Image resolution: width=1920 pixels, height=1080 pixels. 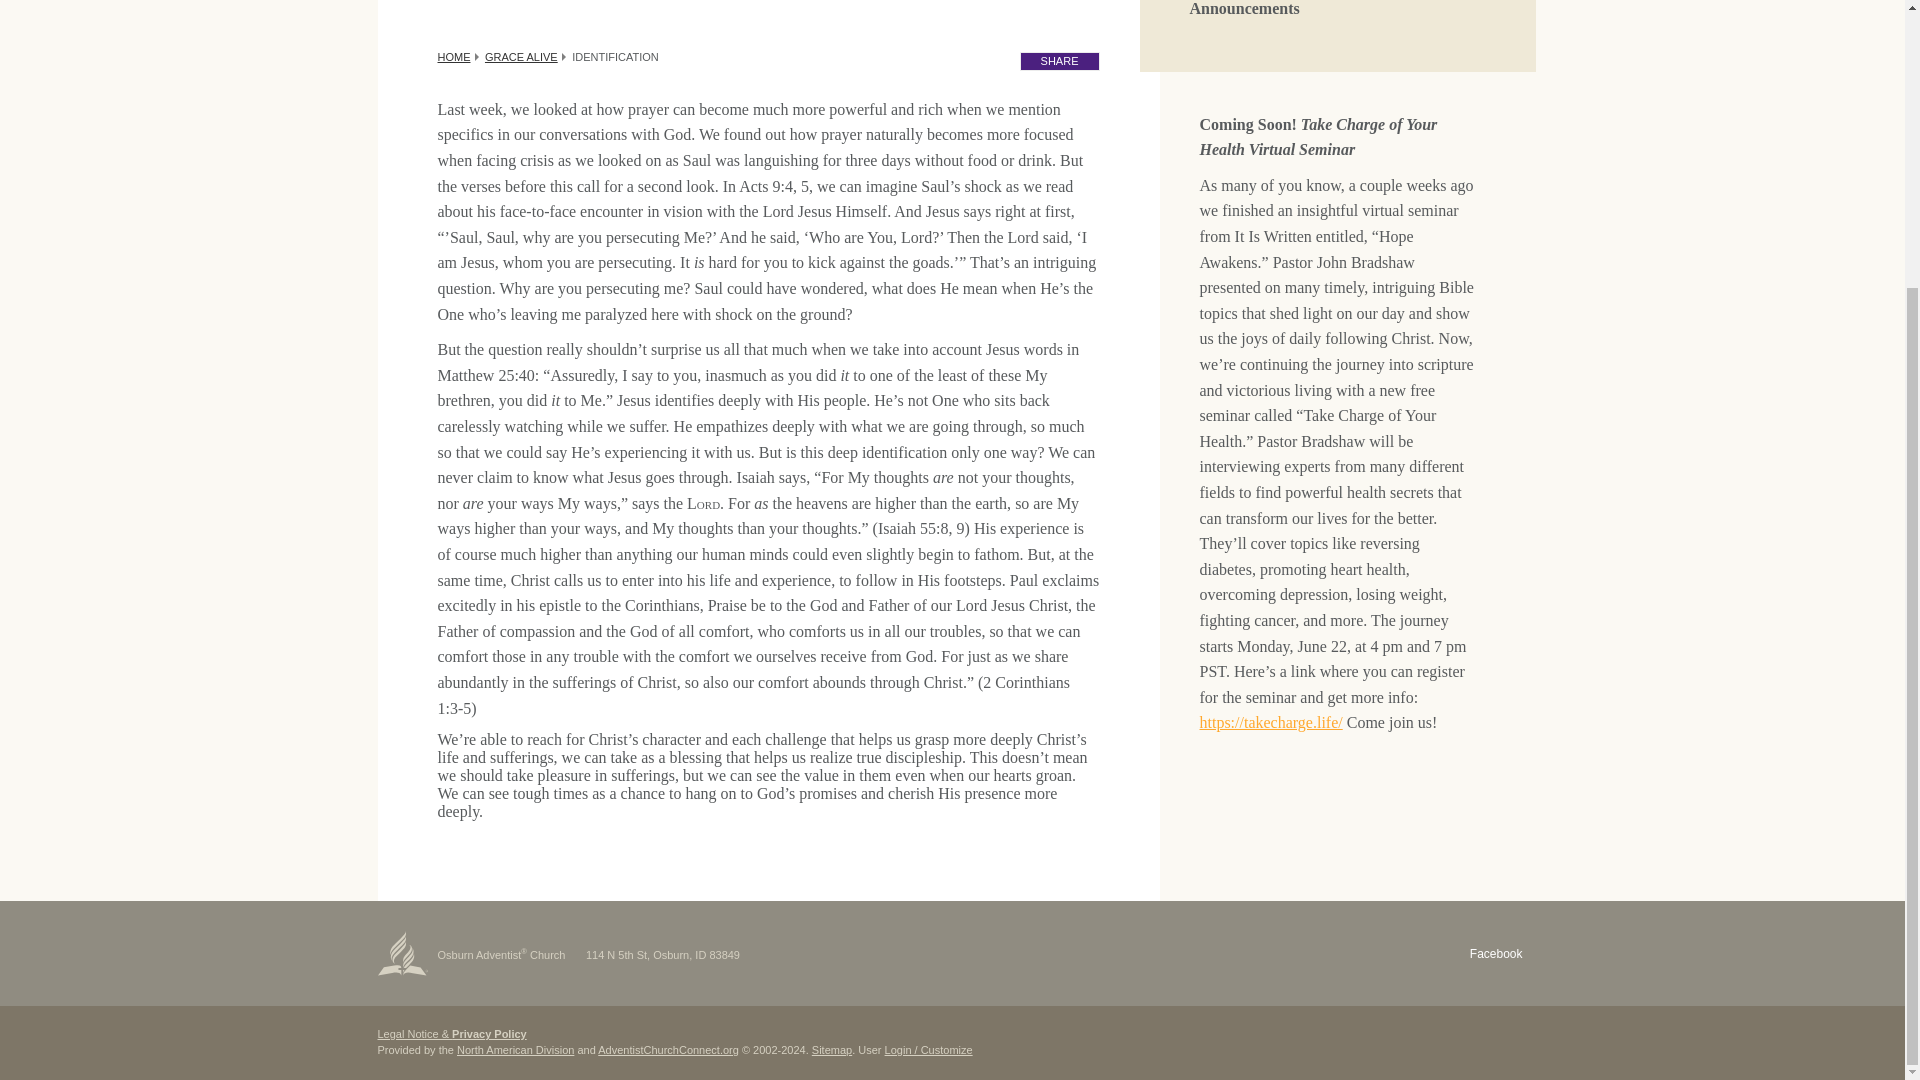 What do you see at coordinates (522, 56) in the screenshot?
I see `GRACE ALIVE` at bounding box center [522, 56].